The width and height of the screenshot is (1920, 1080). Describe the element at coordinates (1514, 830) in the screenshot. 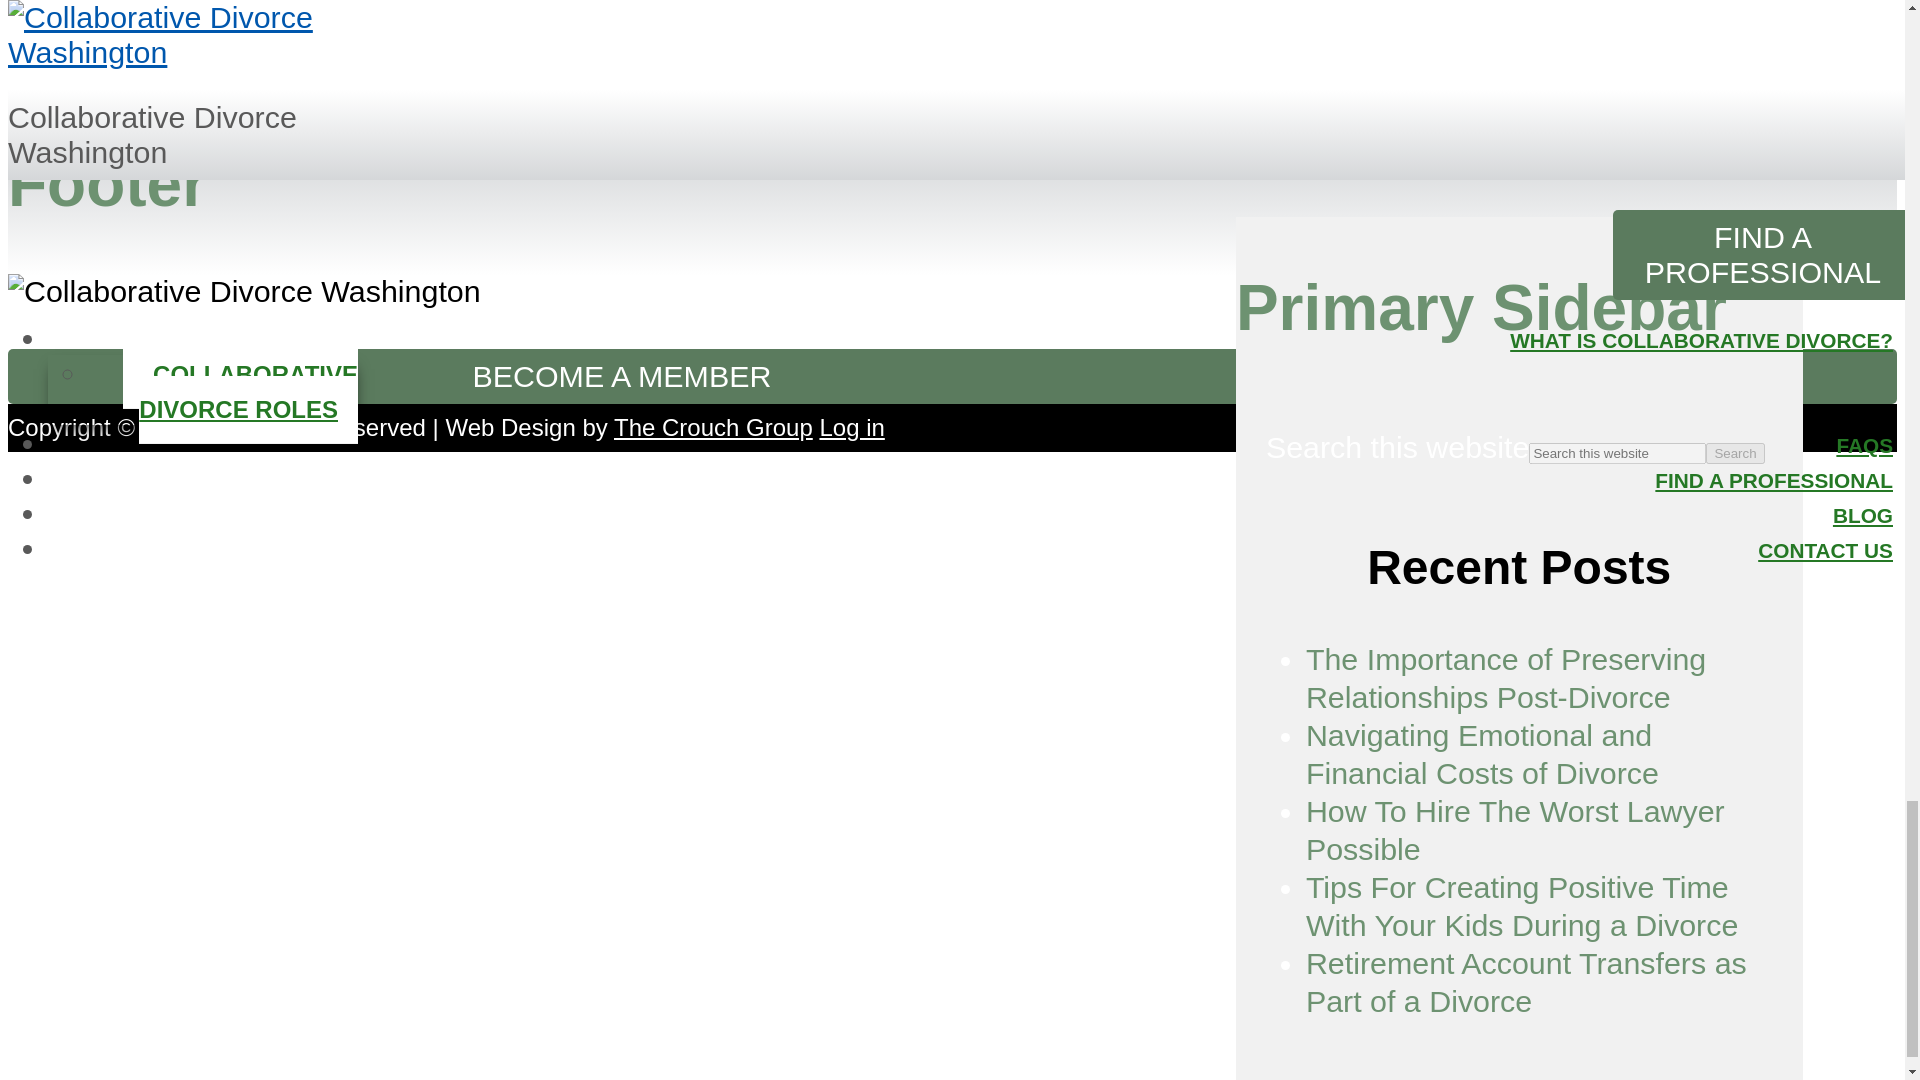

I see `How To Hire The Worst Lawyer Possible` at that location.